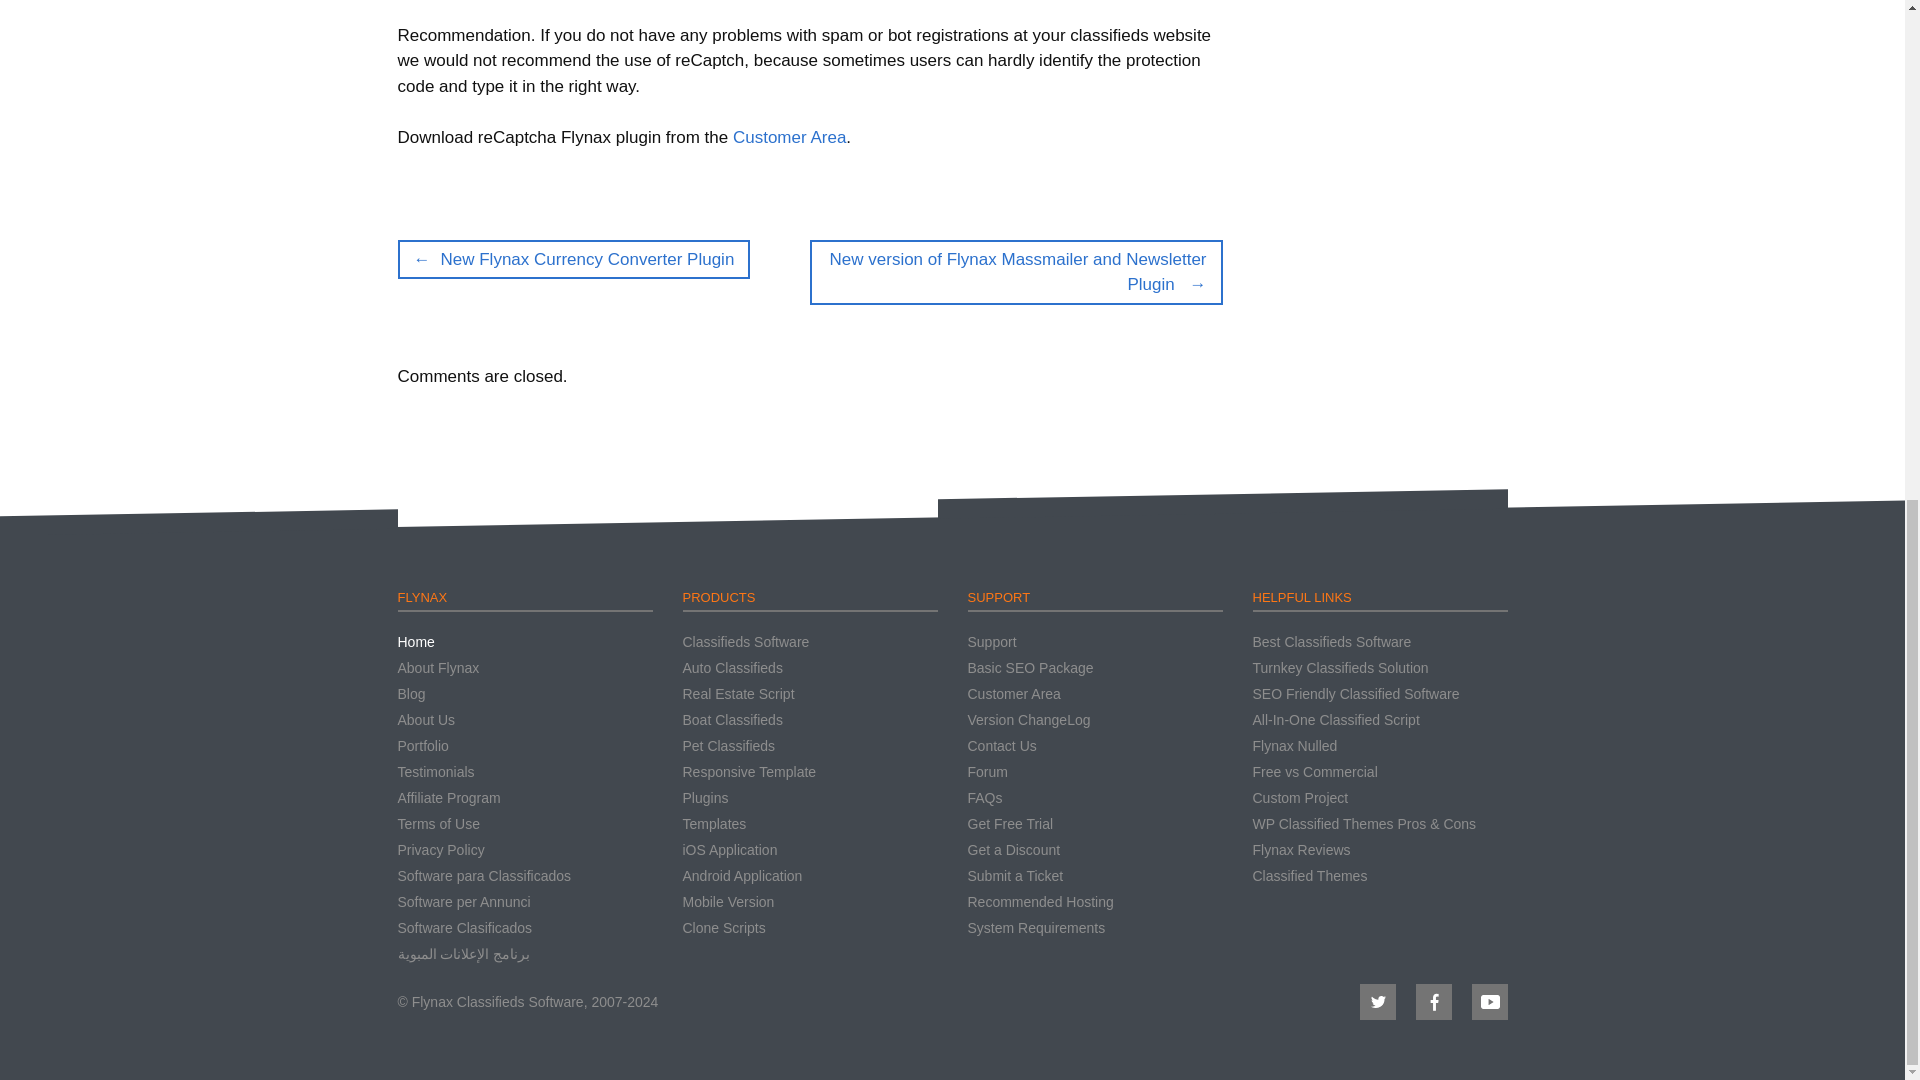 This screenshot has width=1920, height=1080. What do you see at coordinates (1016, 272) in the screenshot?
I see `New version of Flynax Massmailer and Newsletter Plugin` at bounding box center [1016, 272].